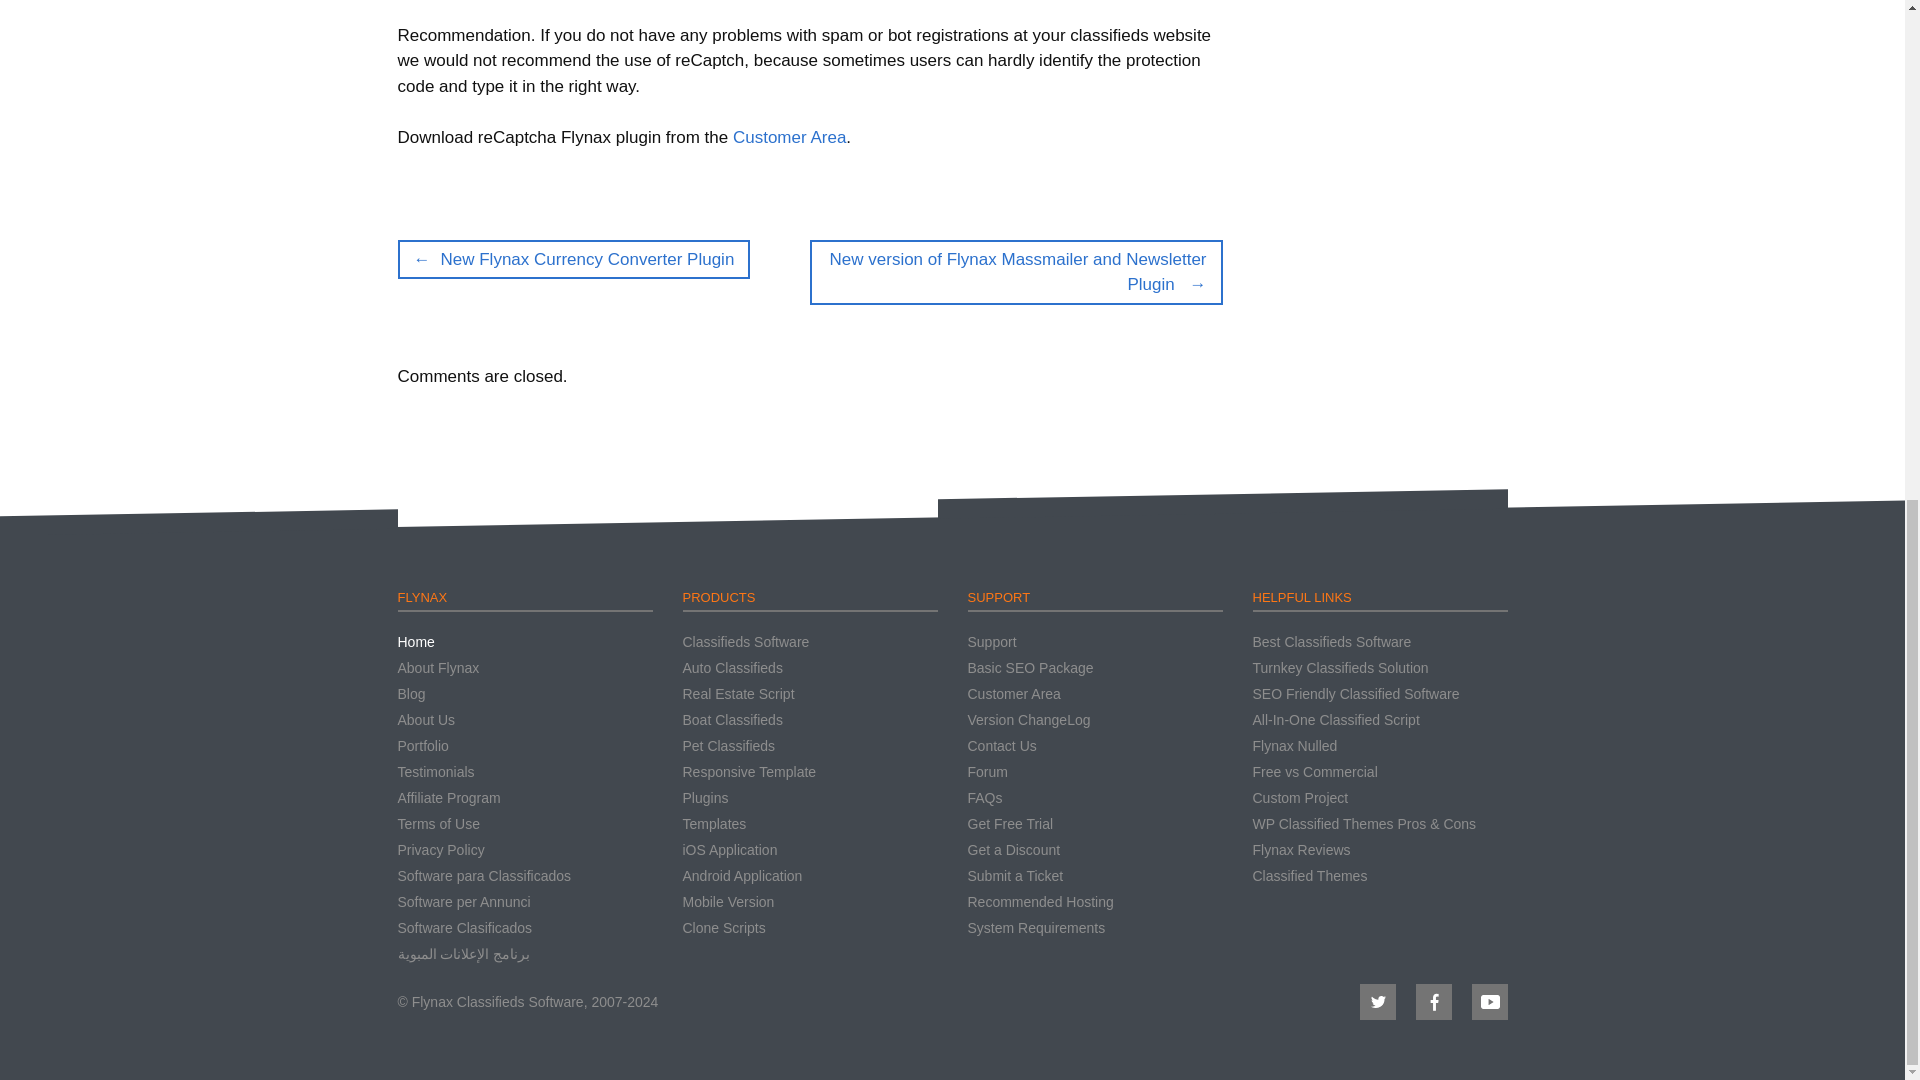 This screenshot has width=1920, height=1080. What do you see at coordinates (1016, 272) in the screenshot?
I see `New version of Flynax Massmailer and Newsletter Plugin` at bounding box center [1016, 272].